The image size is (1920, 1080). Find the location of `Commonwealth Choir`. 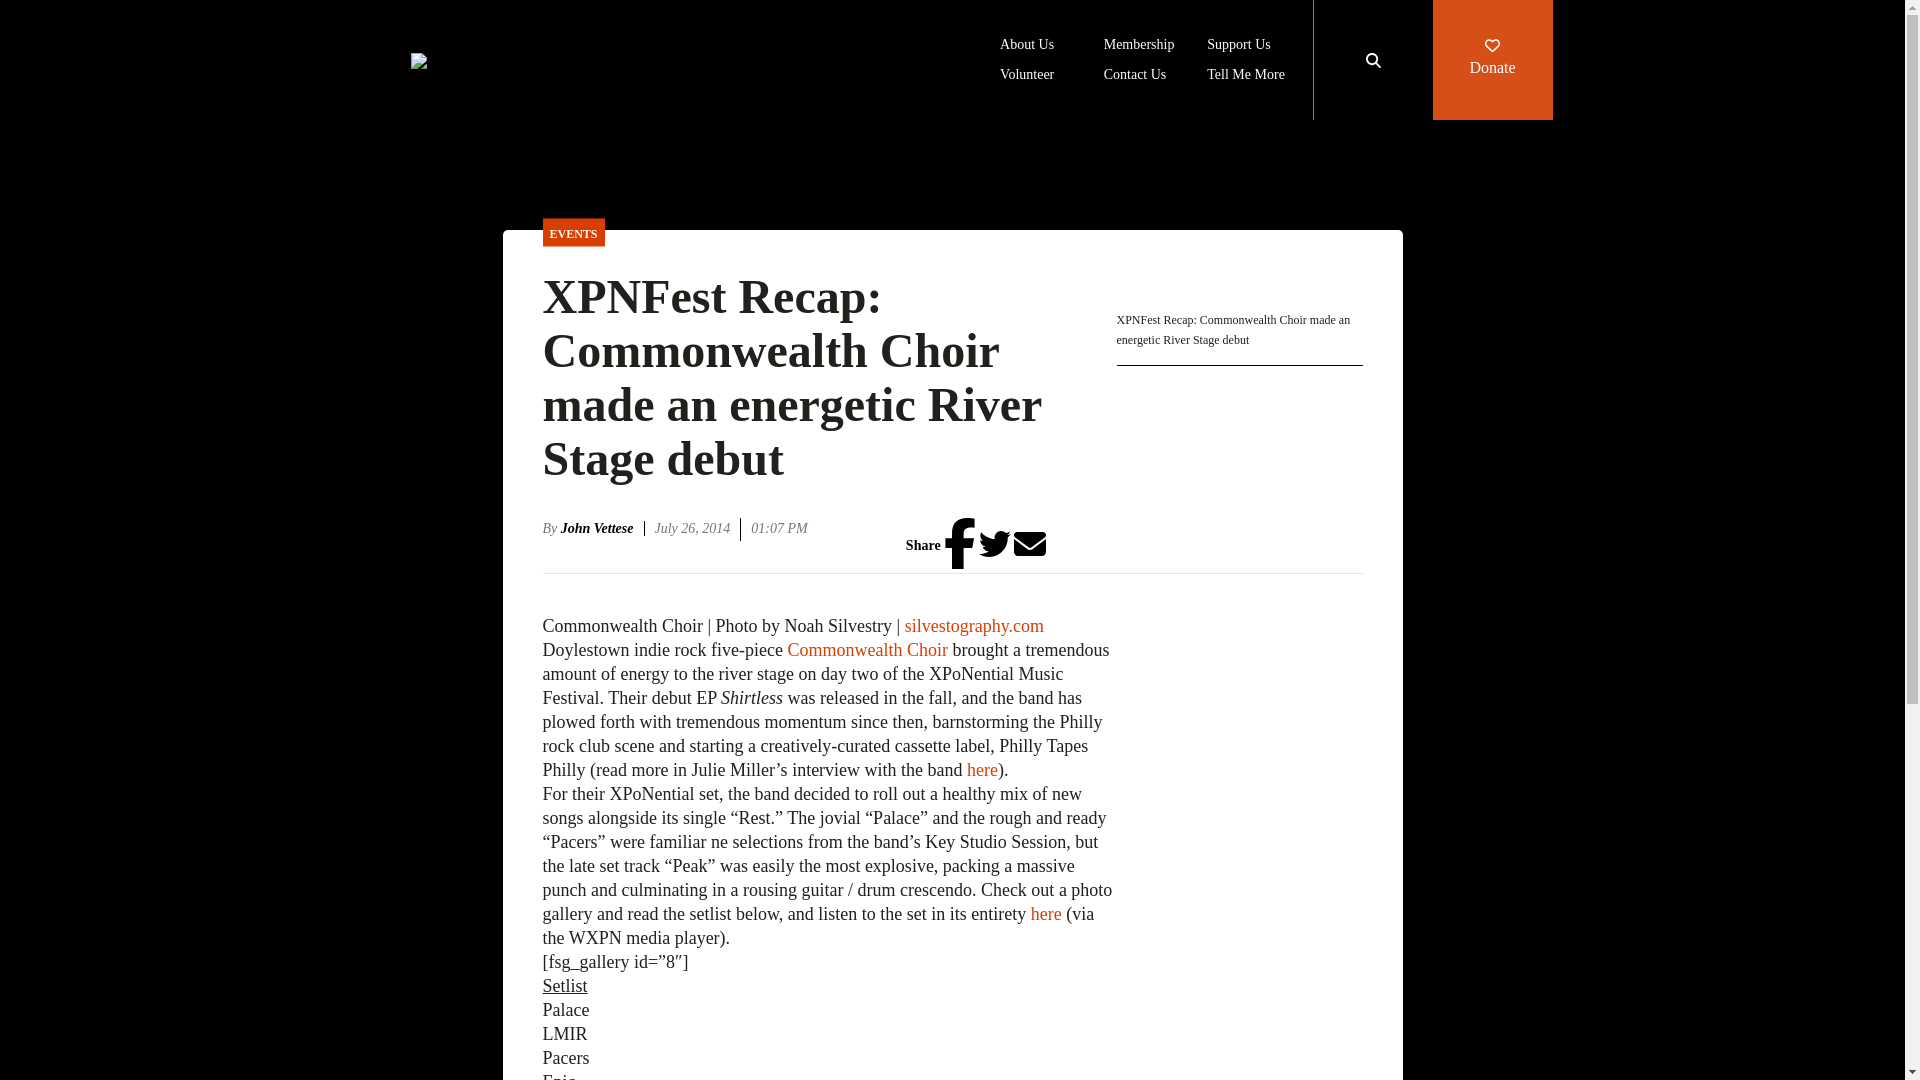

Commonwealth Choir is located at coordinates (868, 650).